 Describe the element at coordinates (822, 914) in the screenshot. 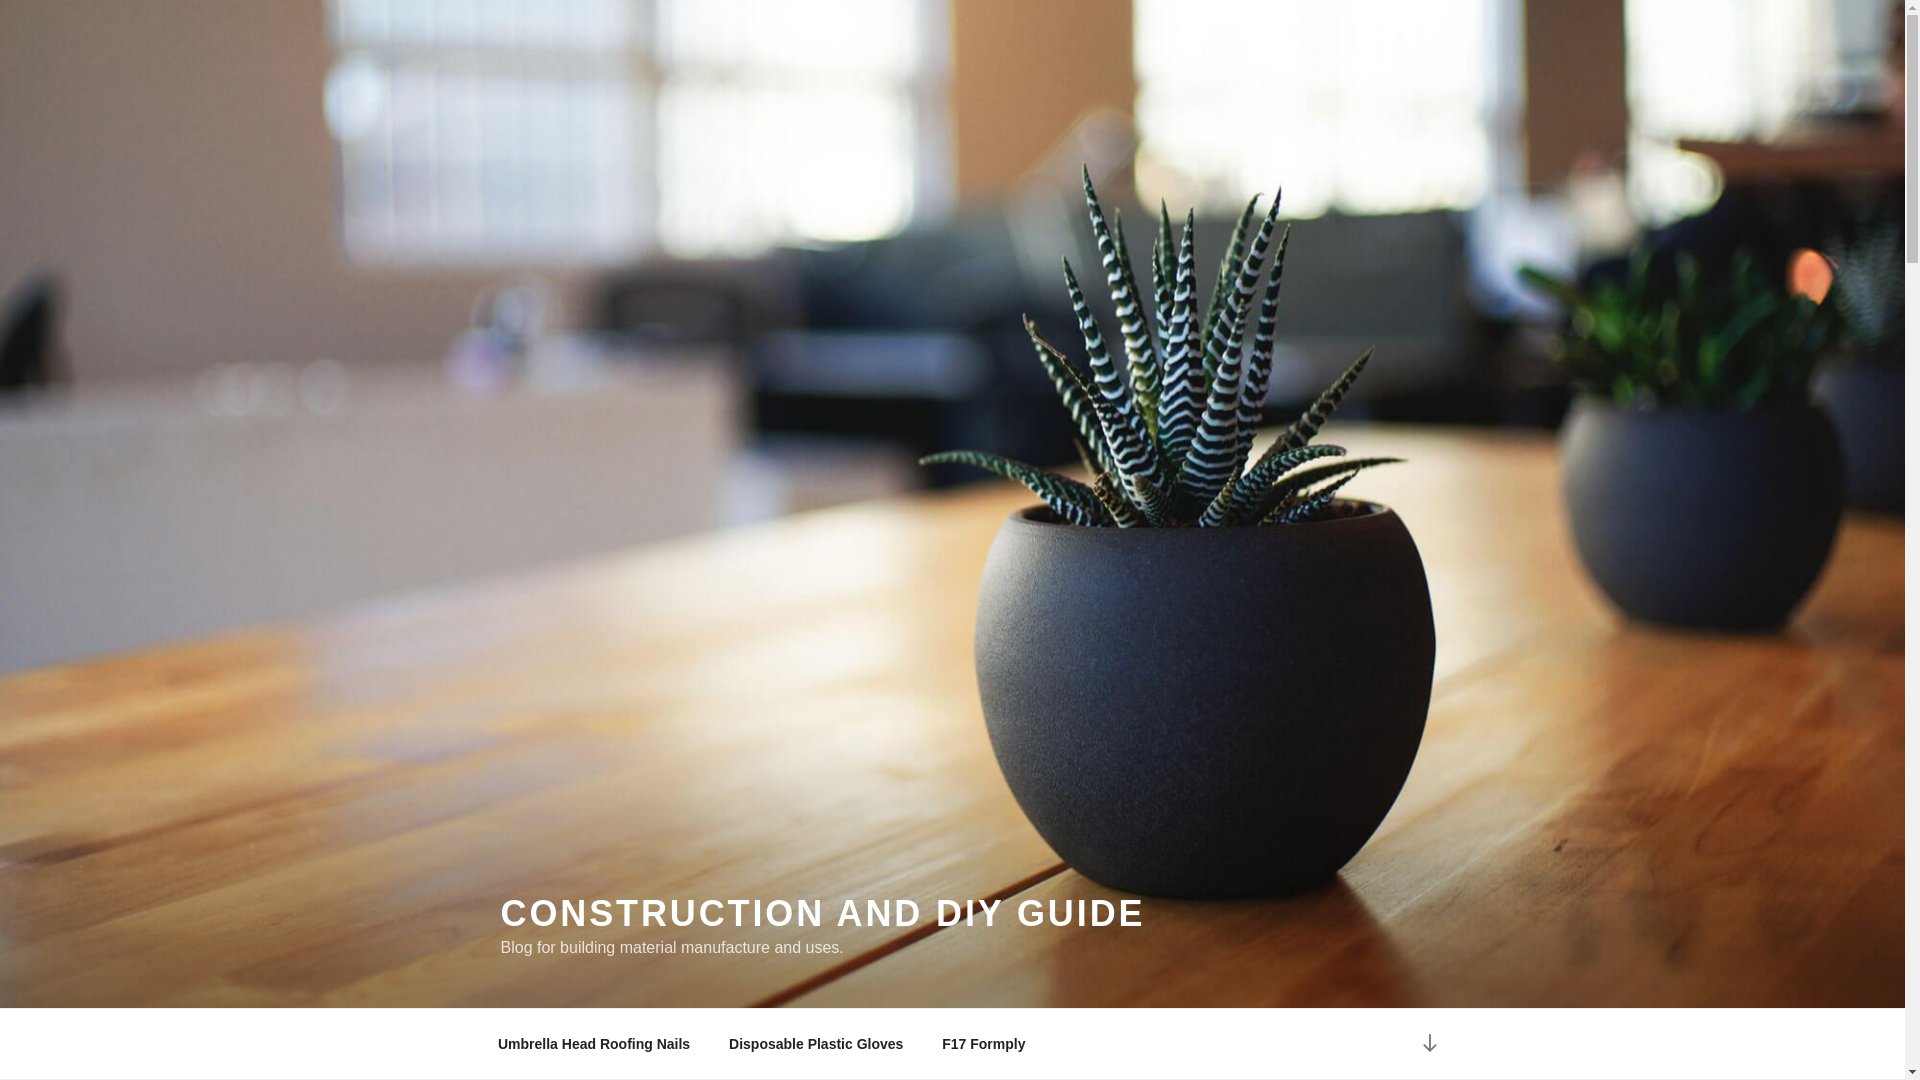

I see `CONSTRUCTION AND DIY GUIDE` at that location.